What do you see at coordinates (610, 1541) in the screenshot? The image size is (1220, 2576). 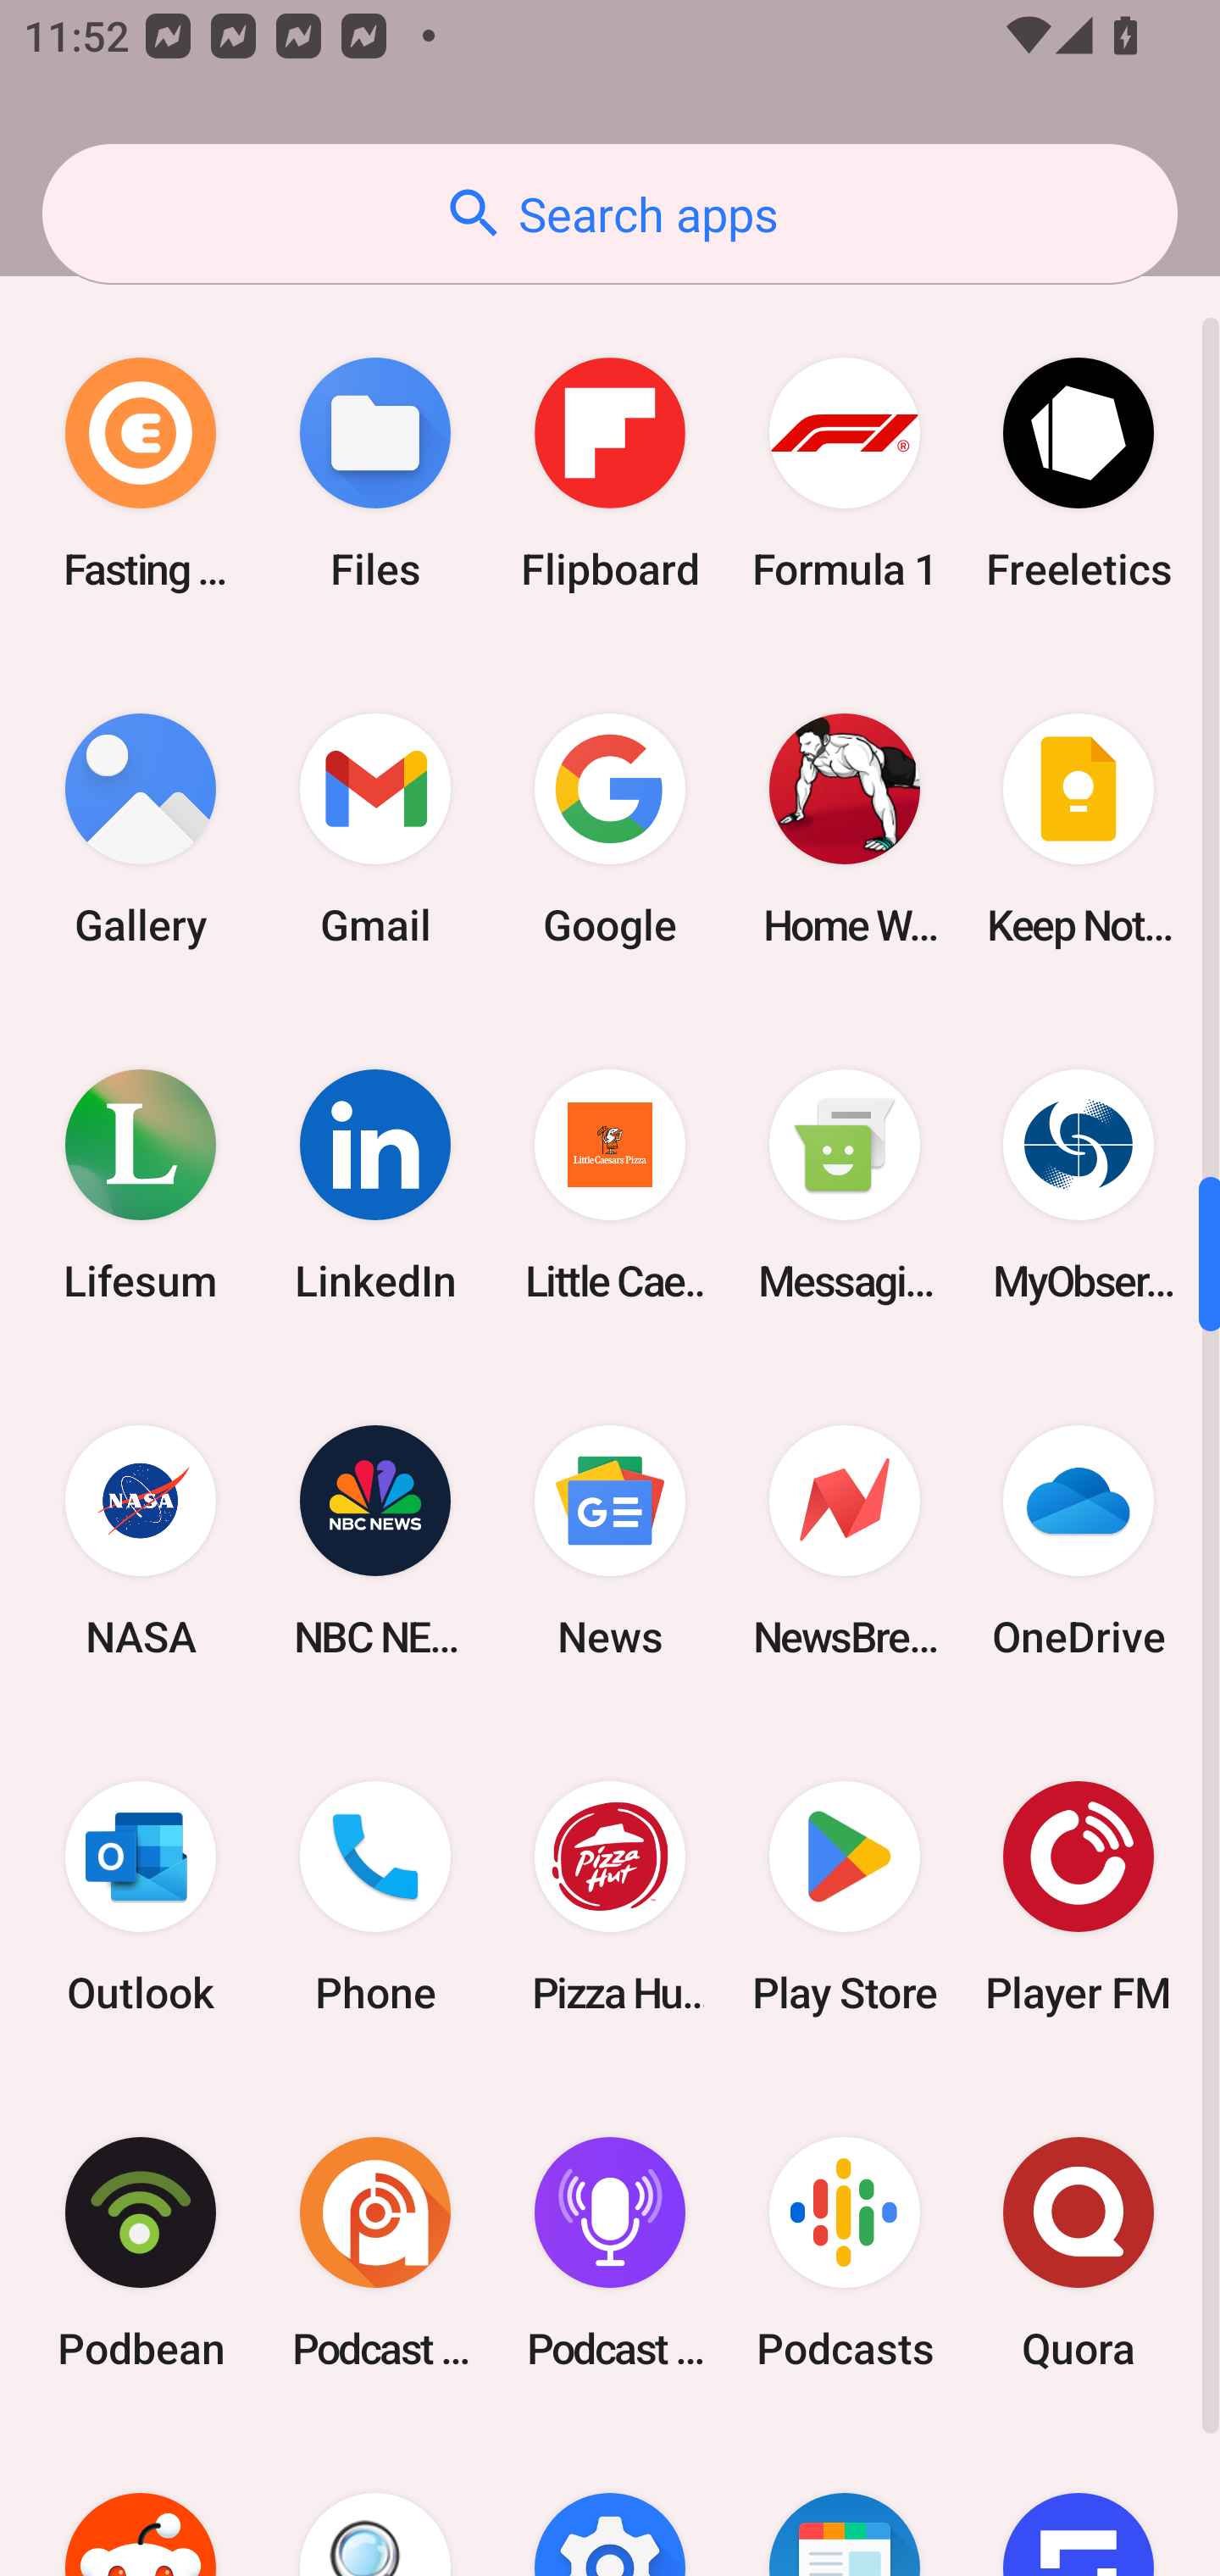 I see `News` at bounding box center [610, 1541].